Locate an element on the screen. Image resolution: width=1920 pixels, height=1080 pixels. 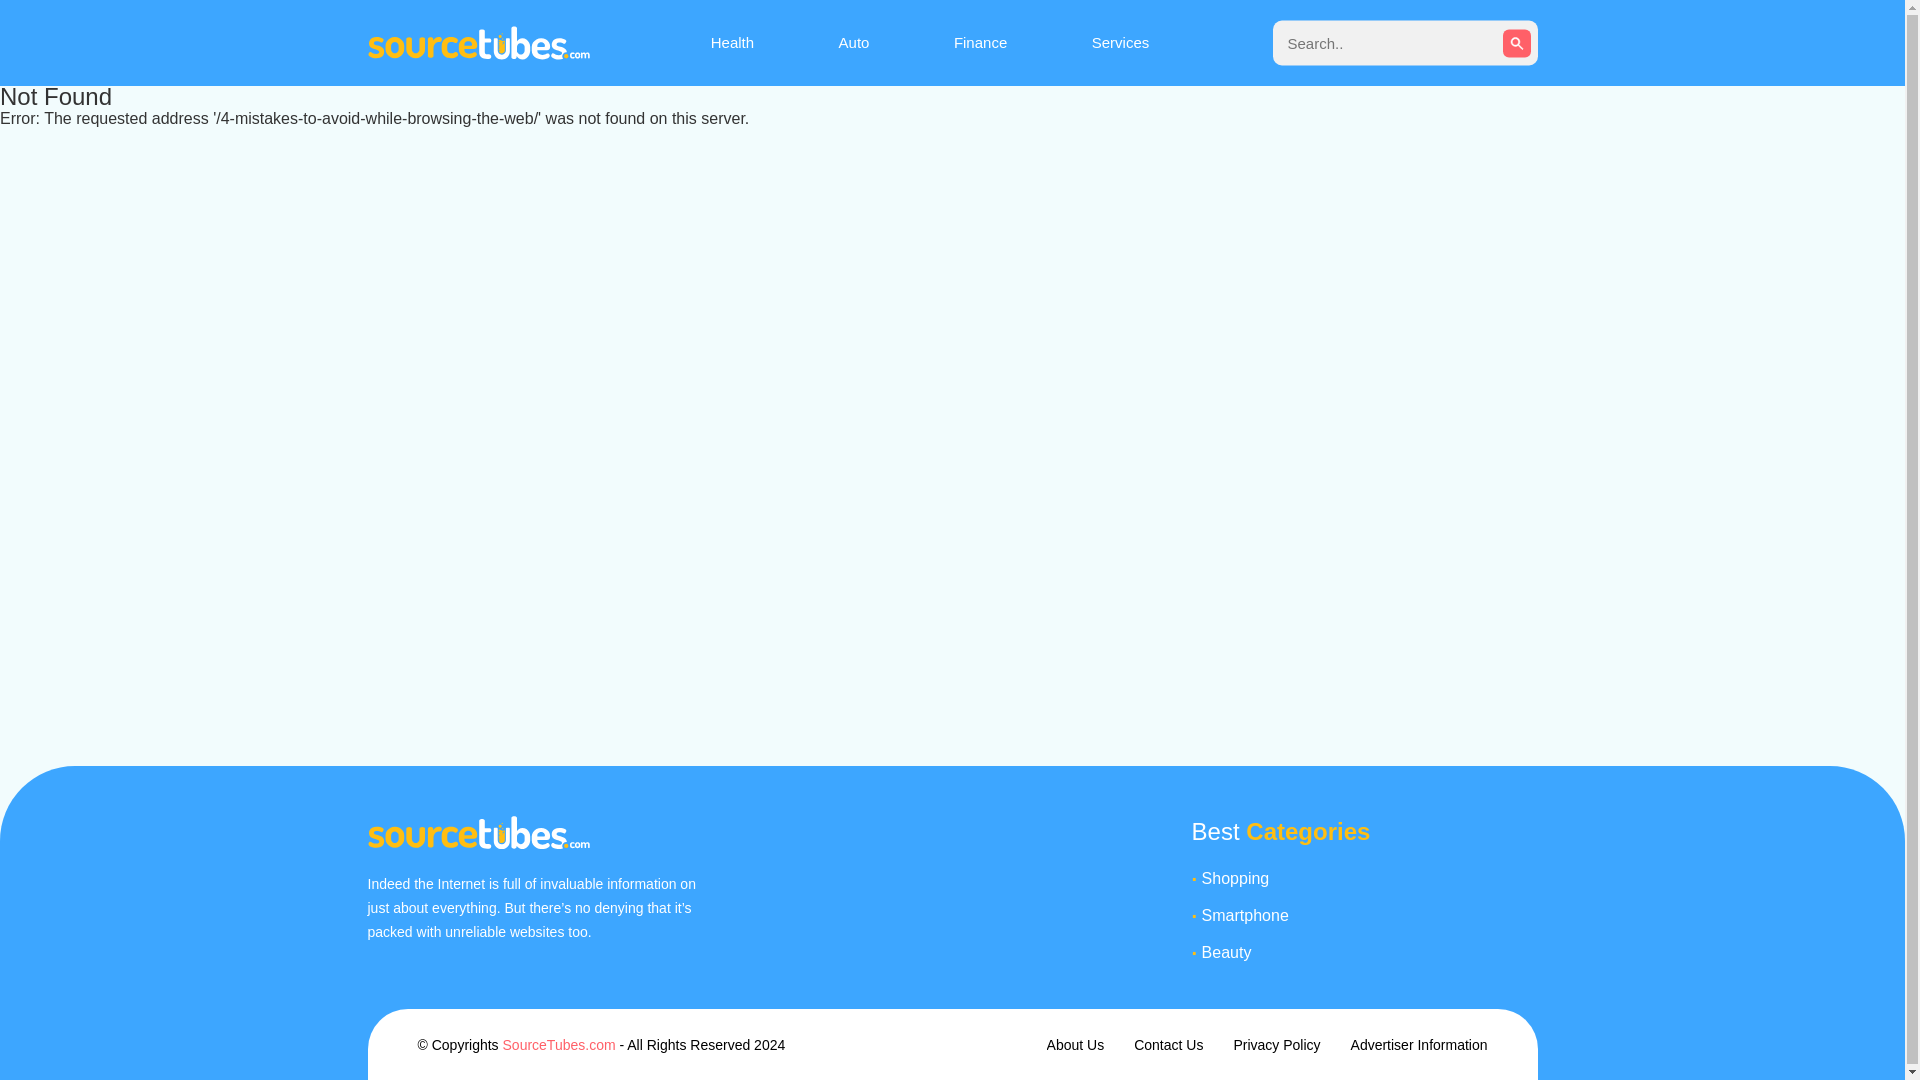
Beauty is located at coordinates (1369, 952).